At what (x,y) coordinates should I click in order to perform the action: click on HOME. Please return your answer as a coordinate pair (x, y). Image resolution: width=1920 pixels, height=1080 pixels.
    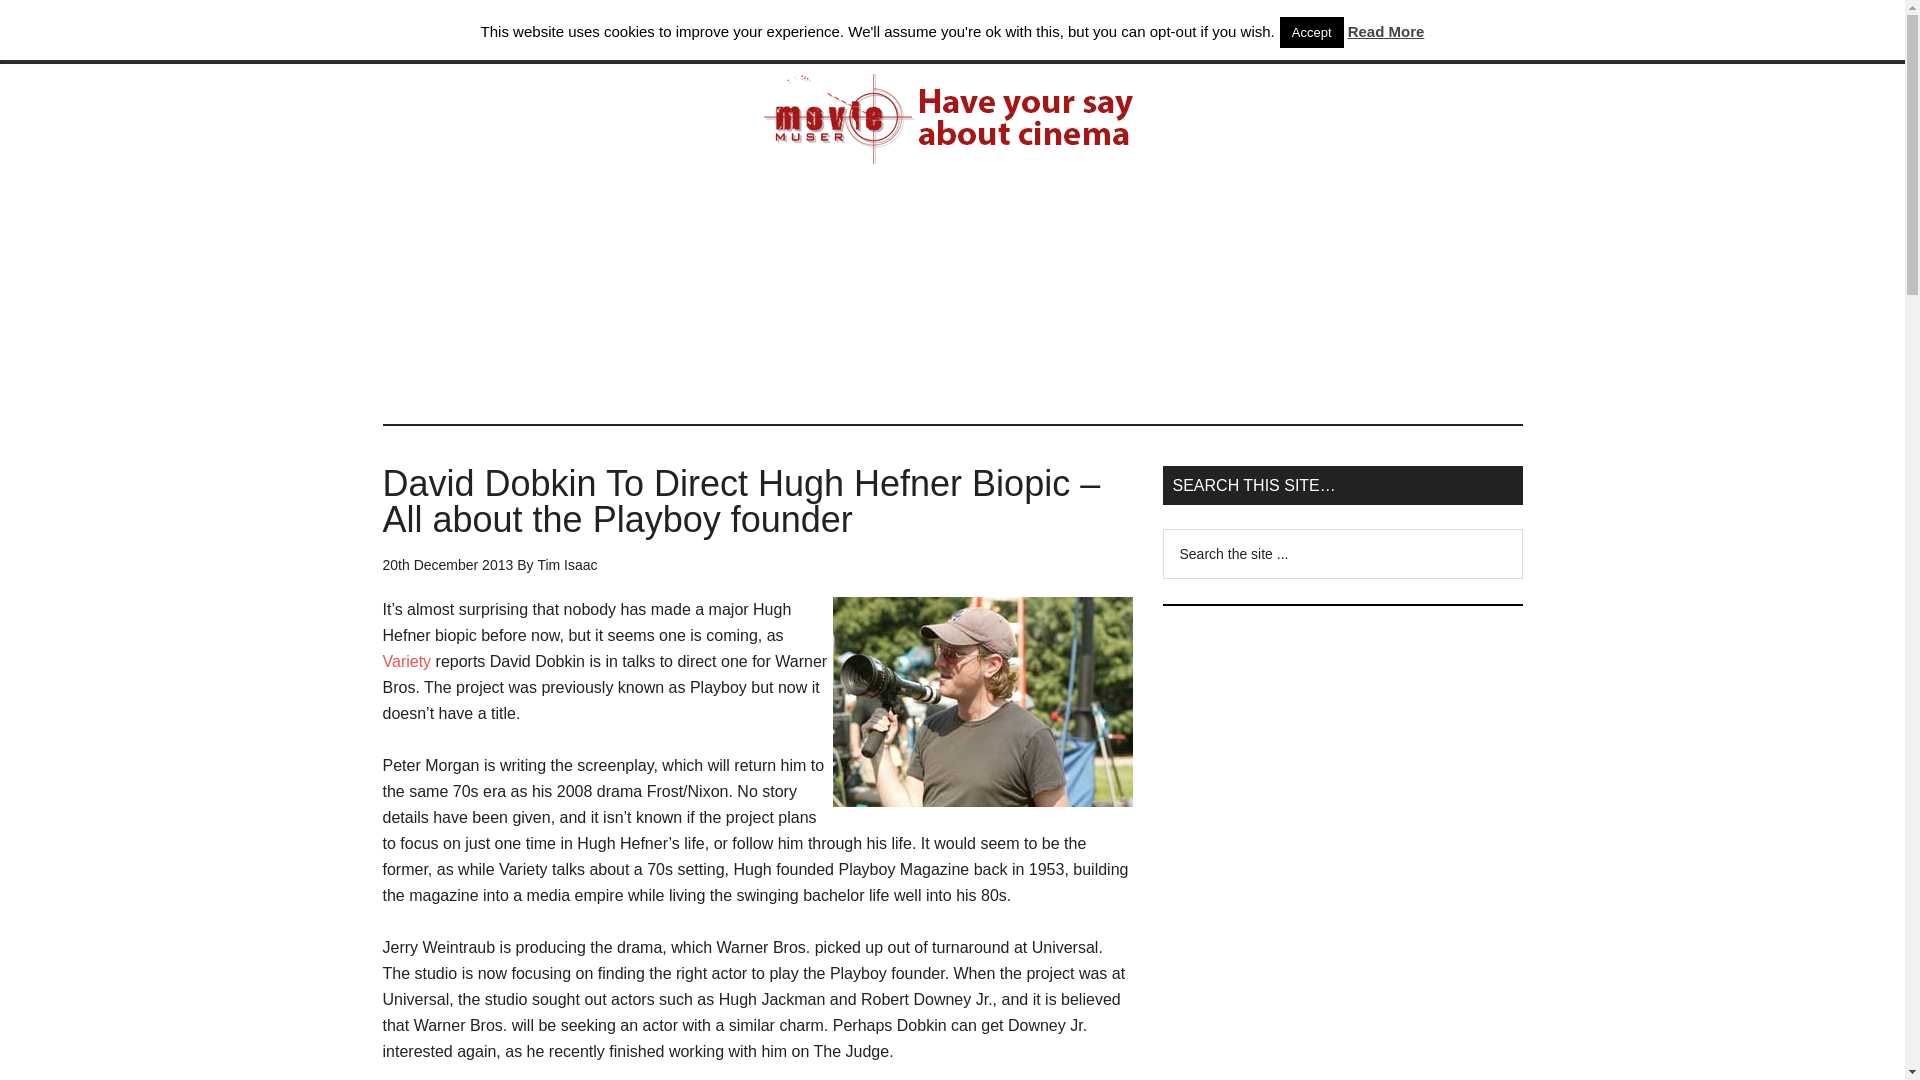
    Looking at the image, I should click on (423, 32).